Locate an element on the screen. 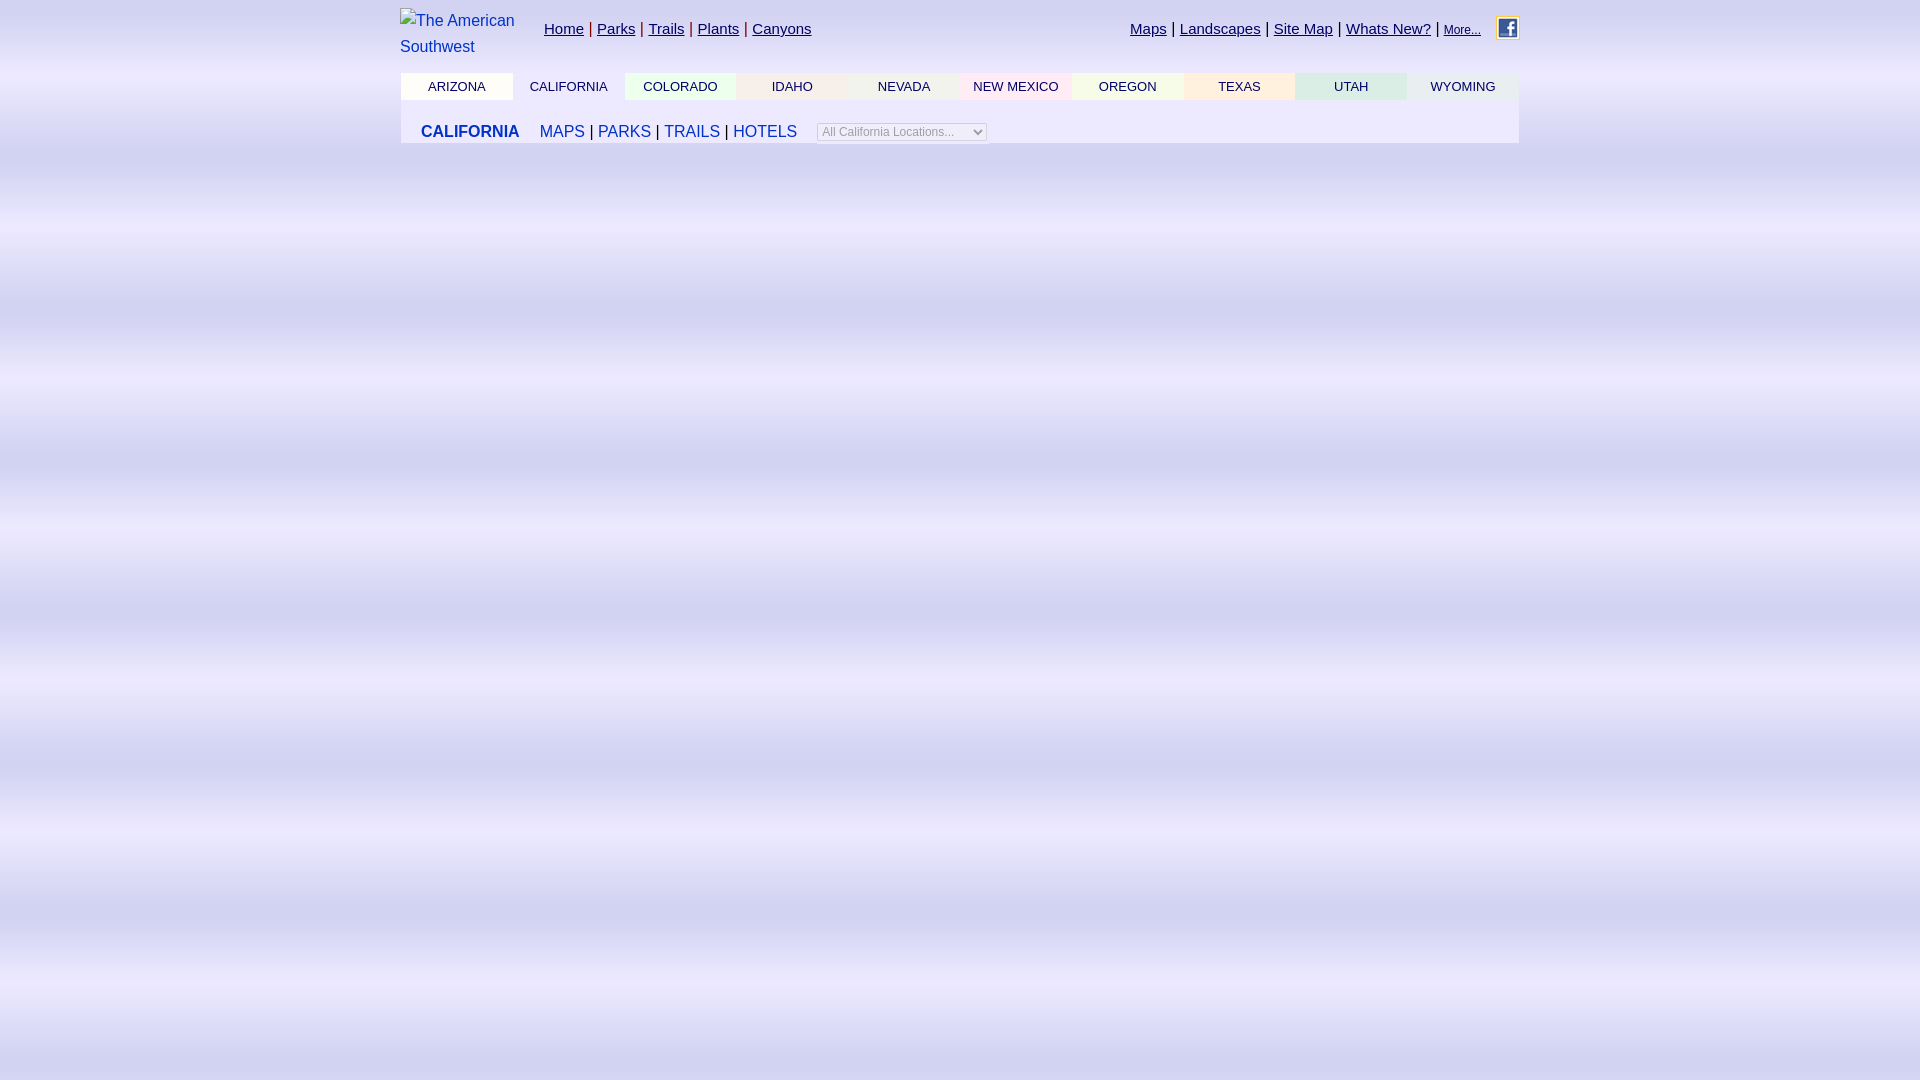 The image size is (1920, 1080). Utah is located at coordinates (1350, 86).